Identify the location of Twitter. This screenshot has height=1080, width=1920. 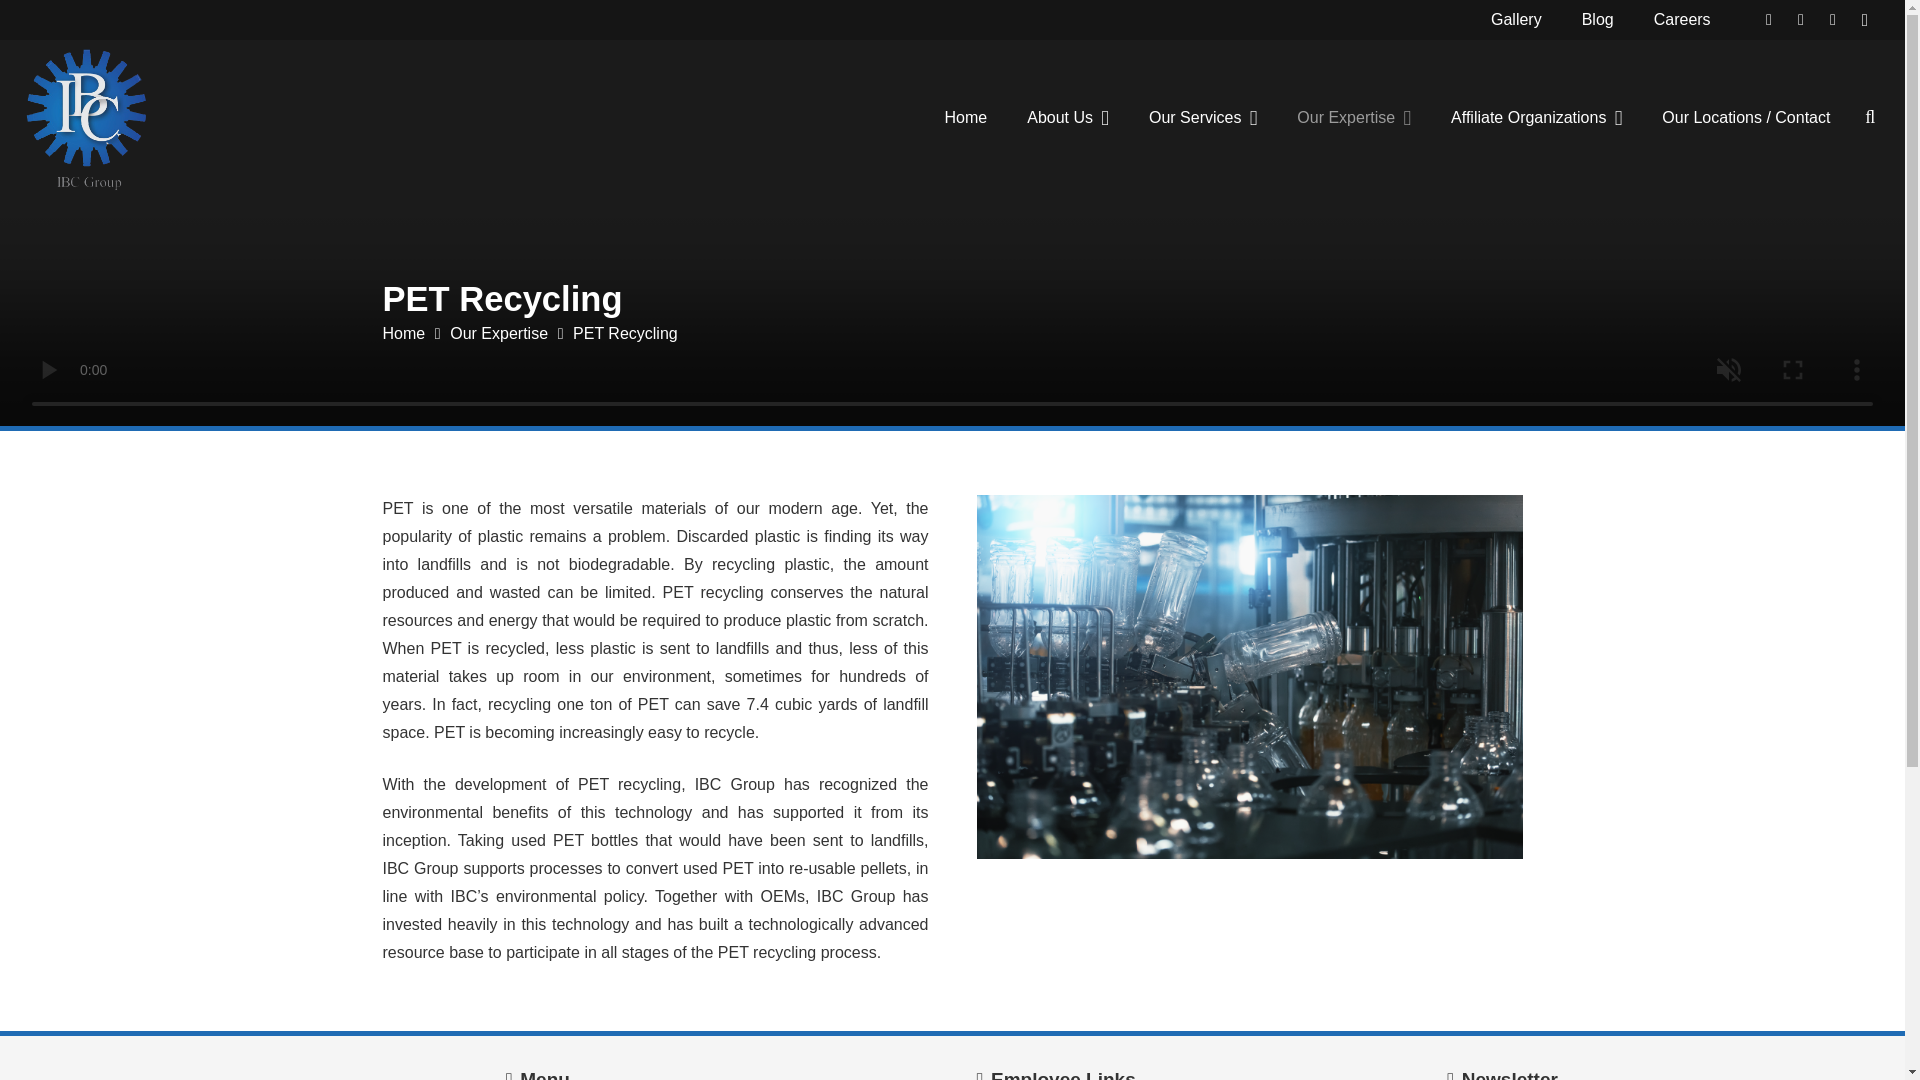
(1800, 20).